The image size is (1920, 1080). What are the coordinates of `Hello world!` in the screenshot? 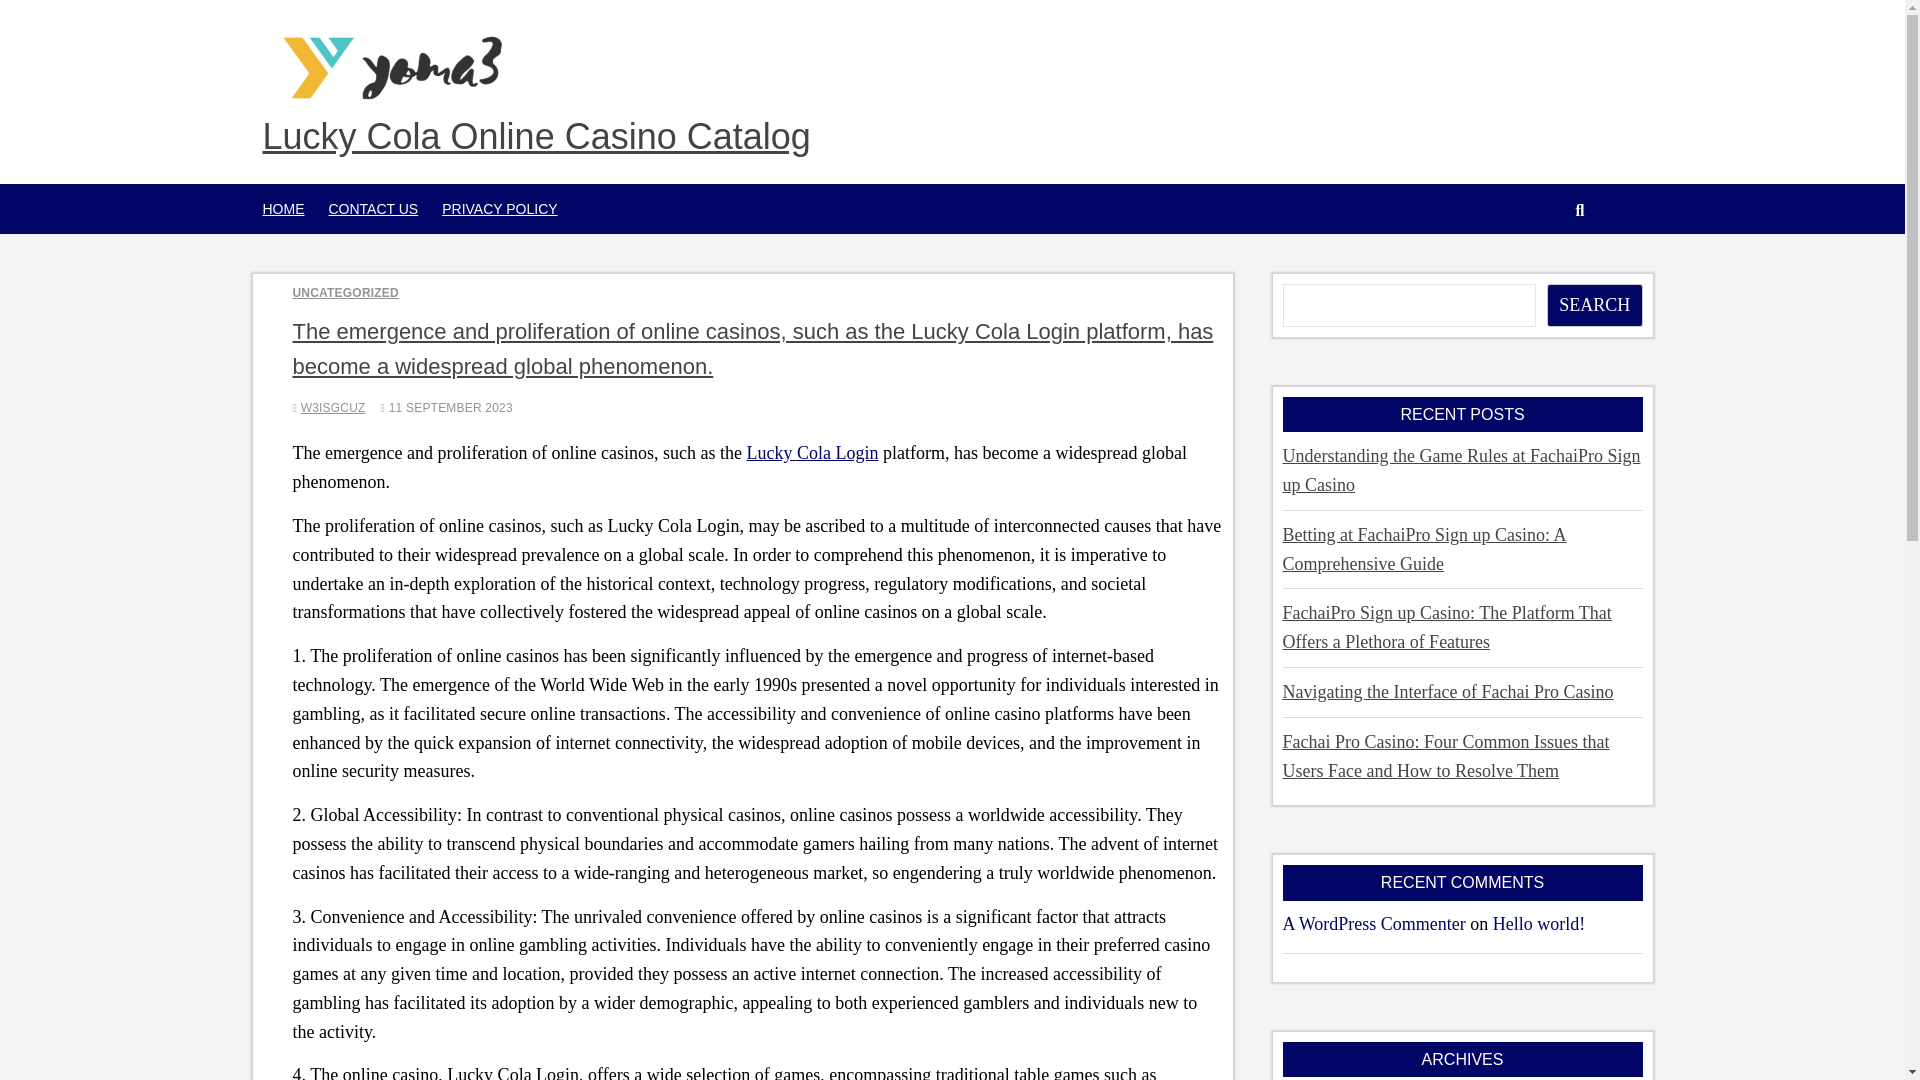 It's located at (1539, 924).